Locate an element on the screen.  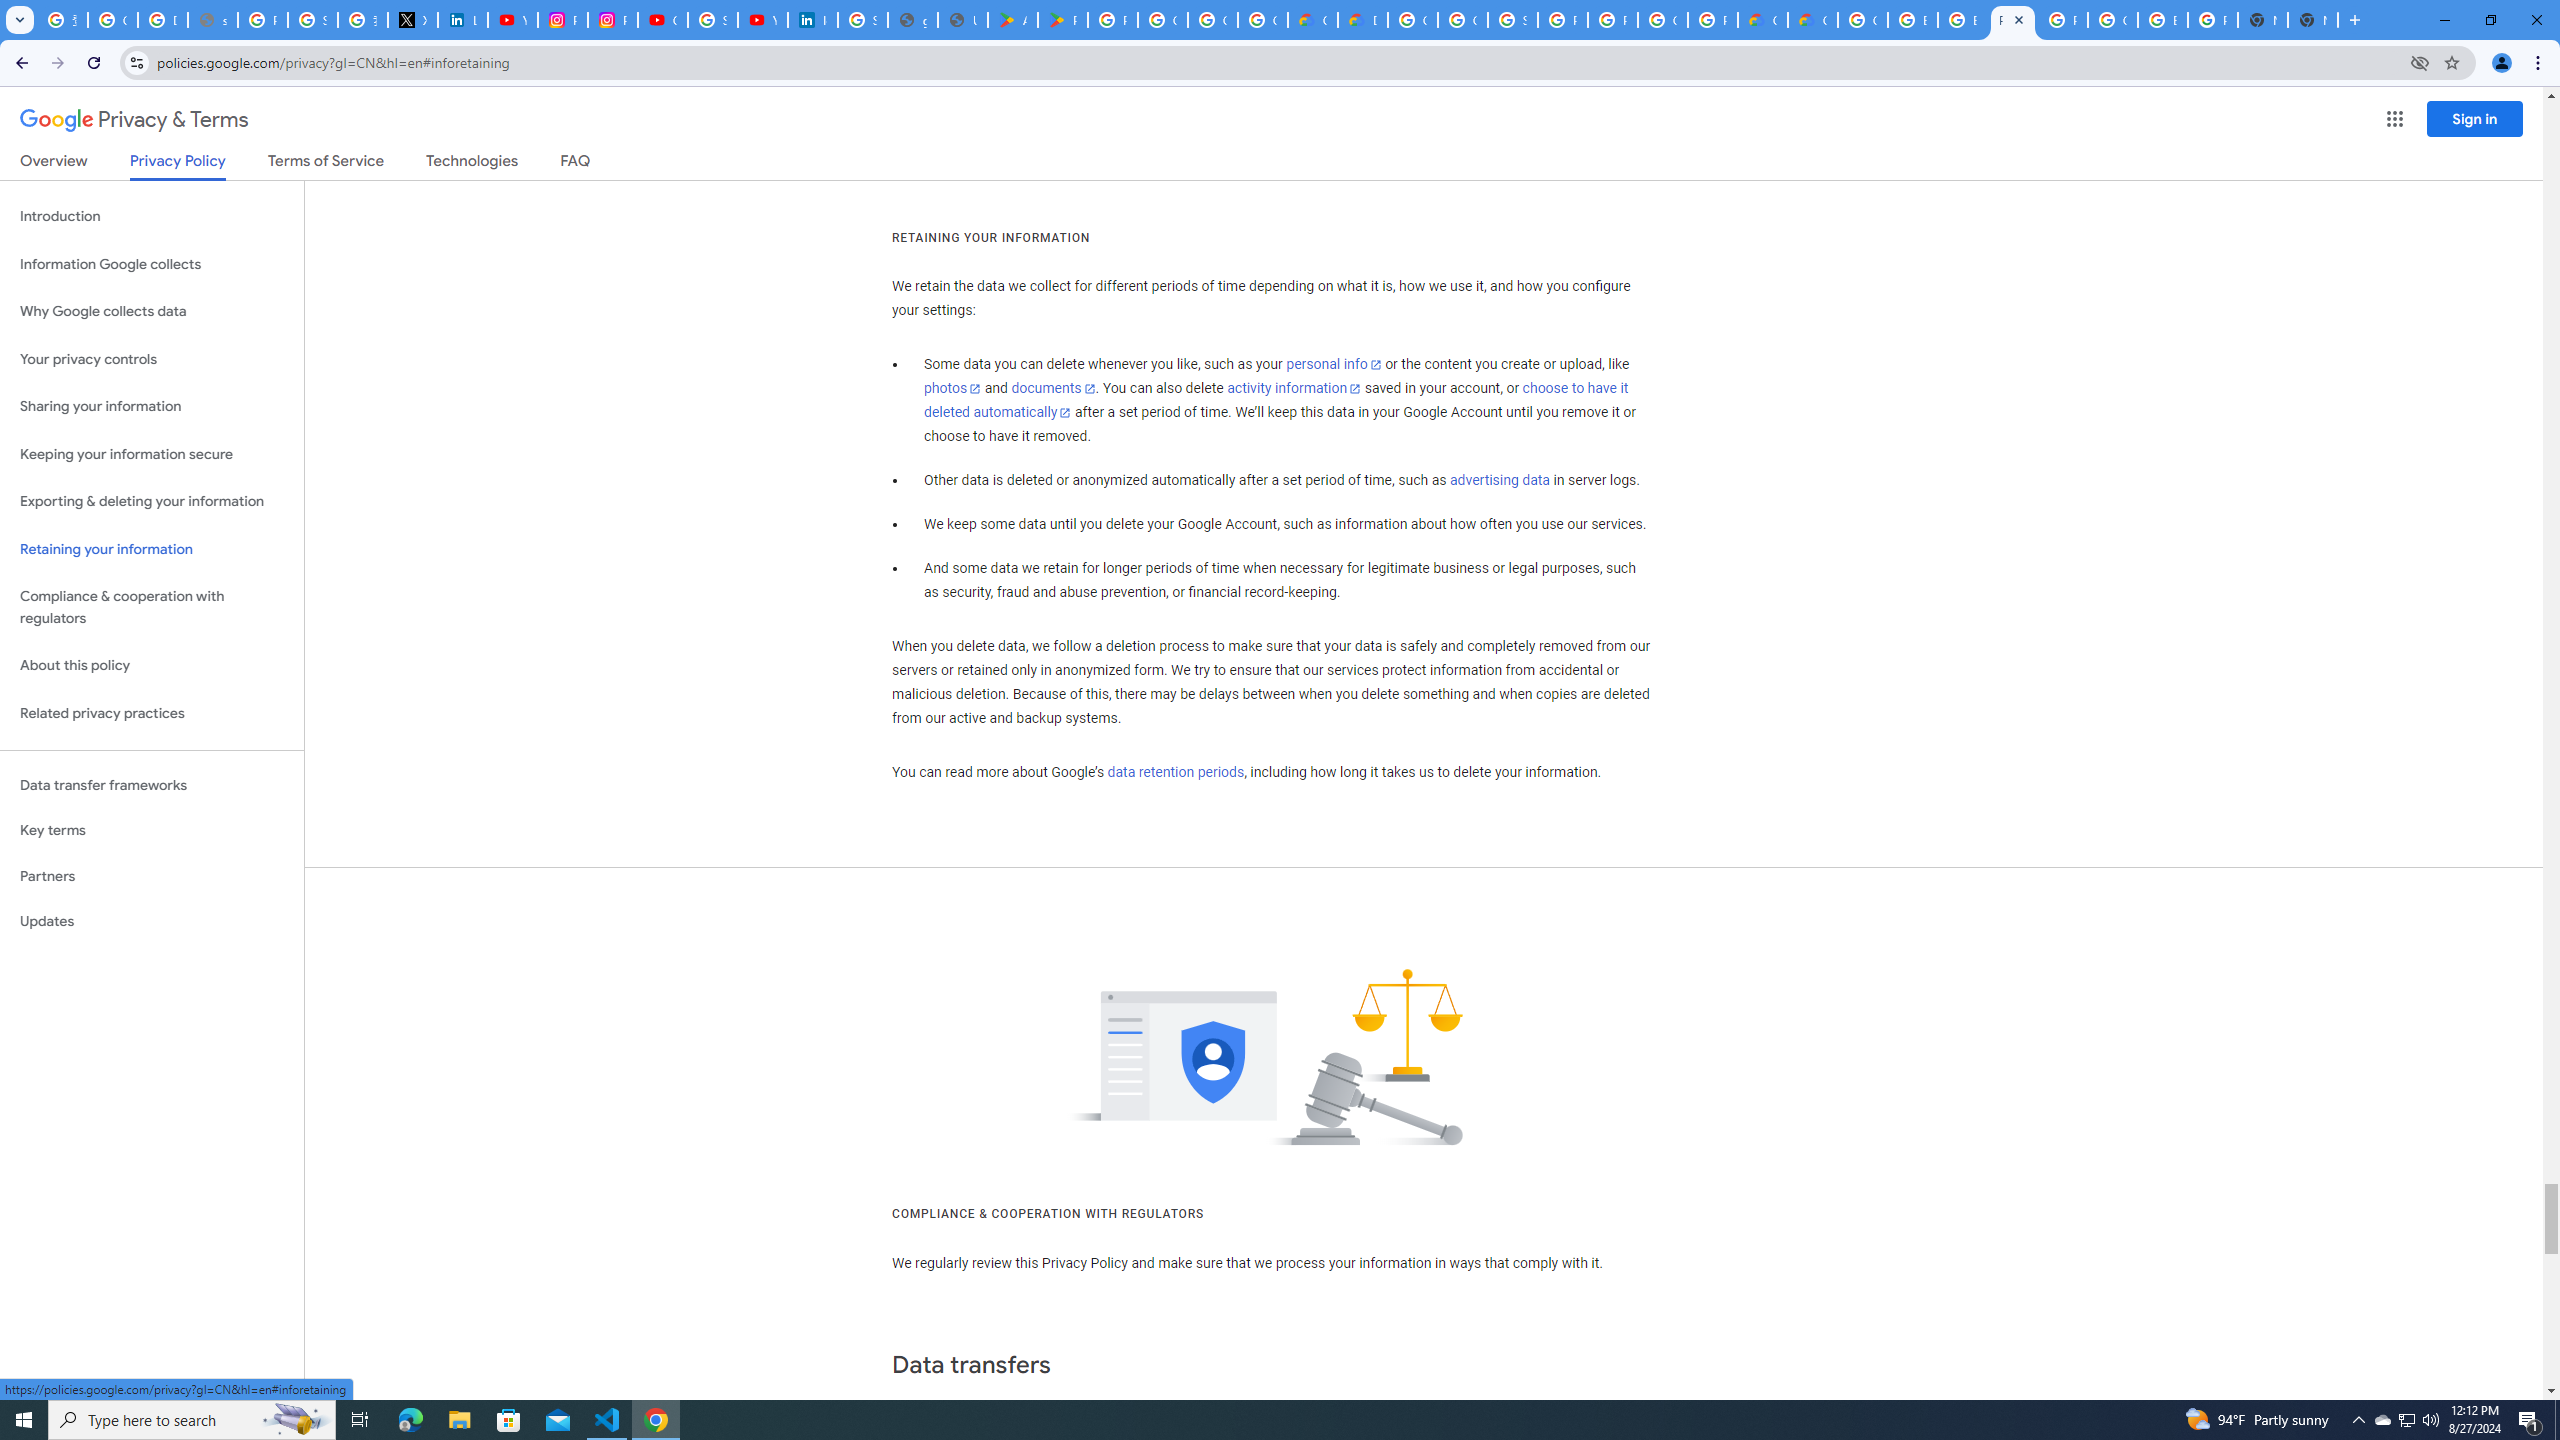
Google Cloud Platform is located at coordinates (1412, 20).